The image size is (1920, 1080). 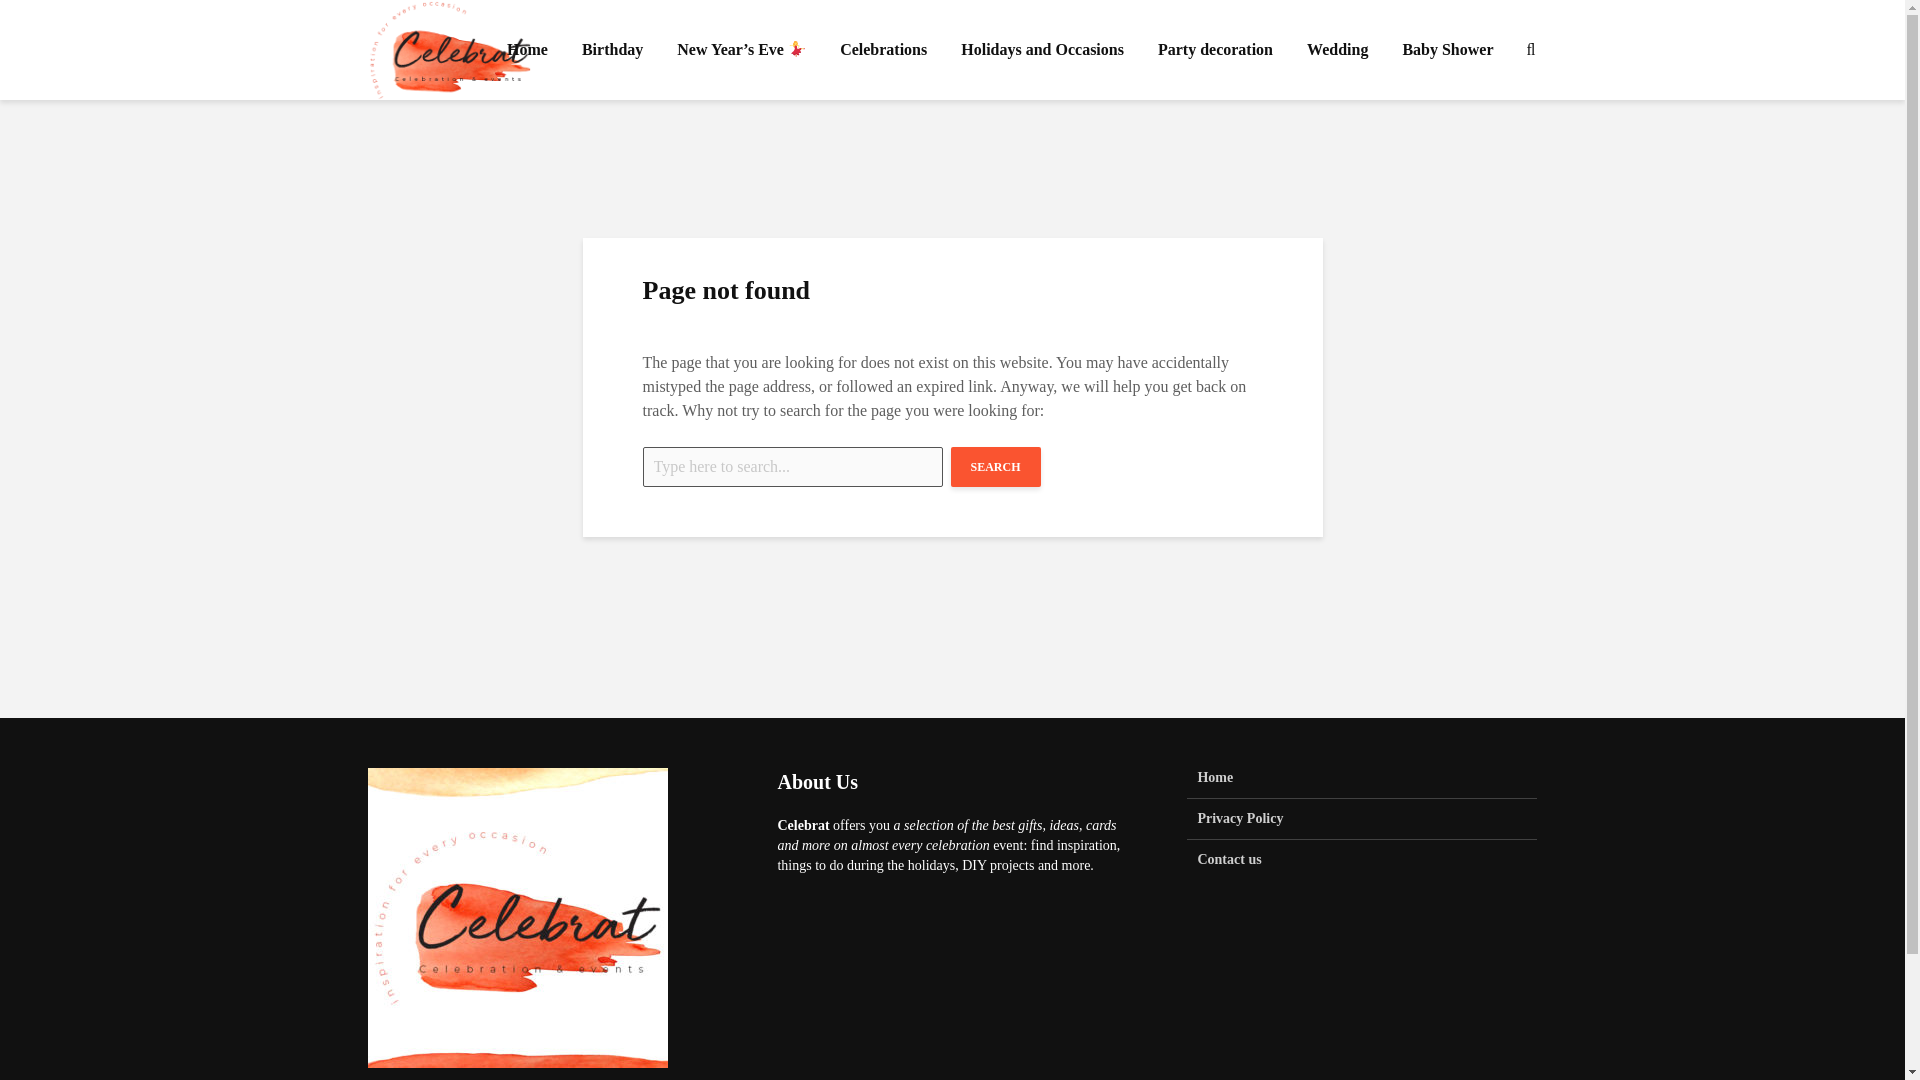 I want to click on Celebrations, so click(x=884, y=50).